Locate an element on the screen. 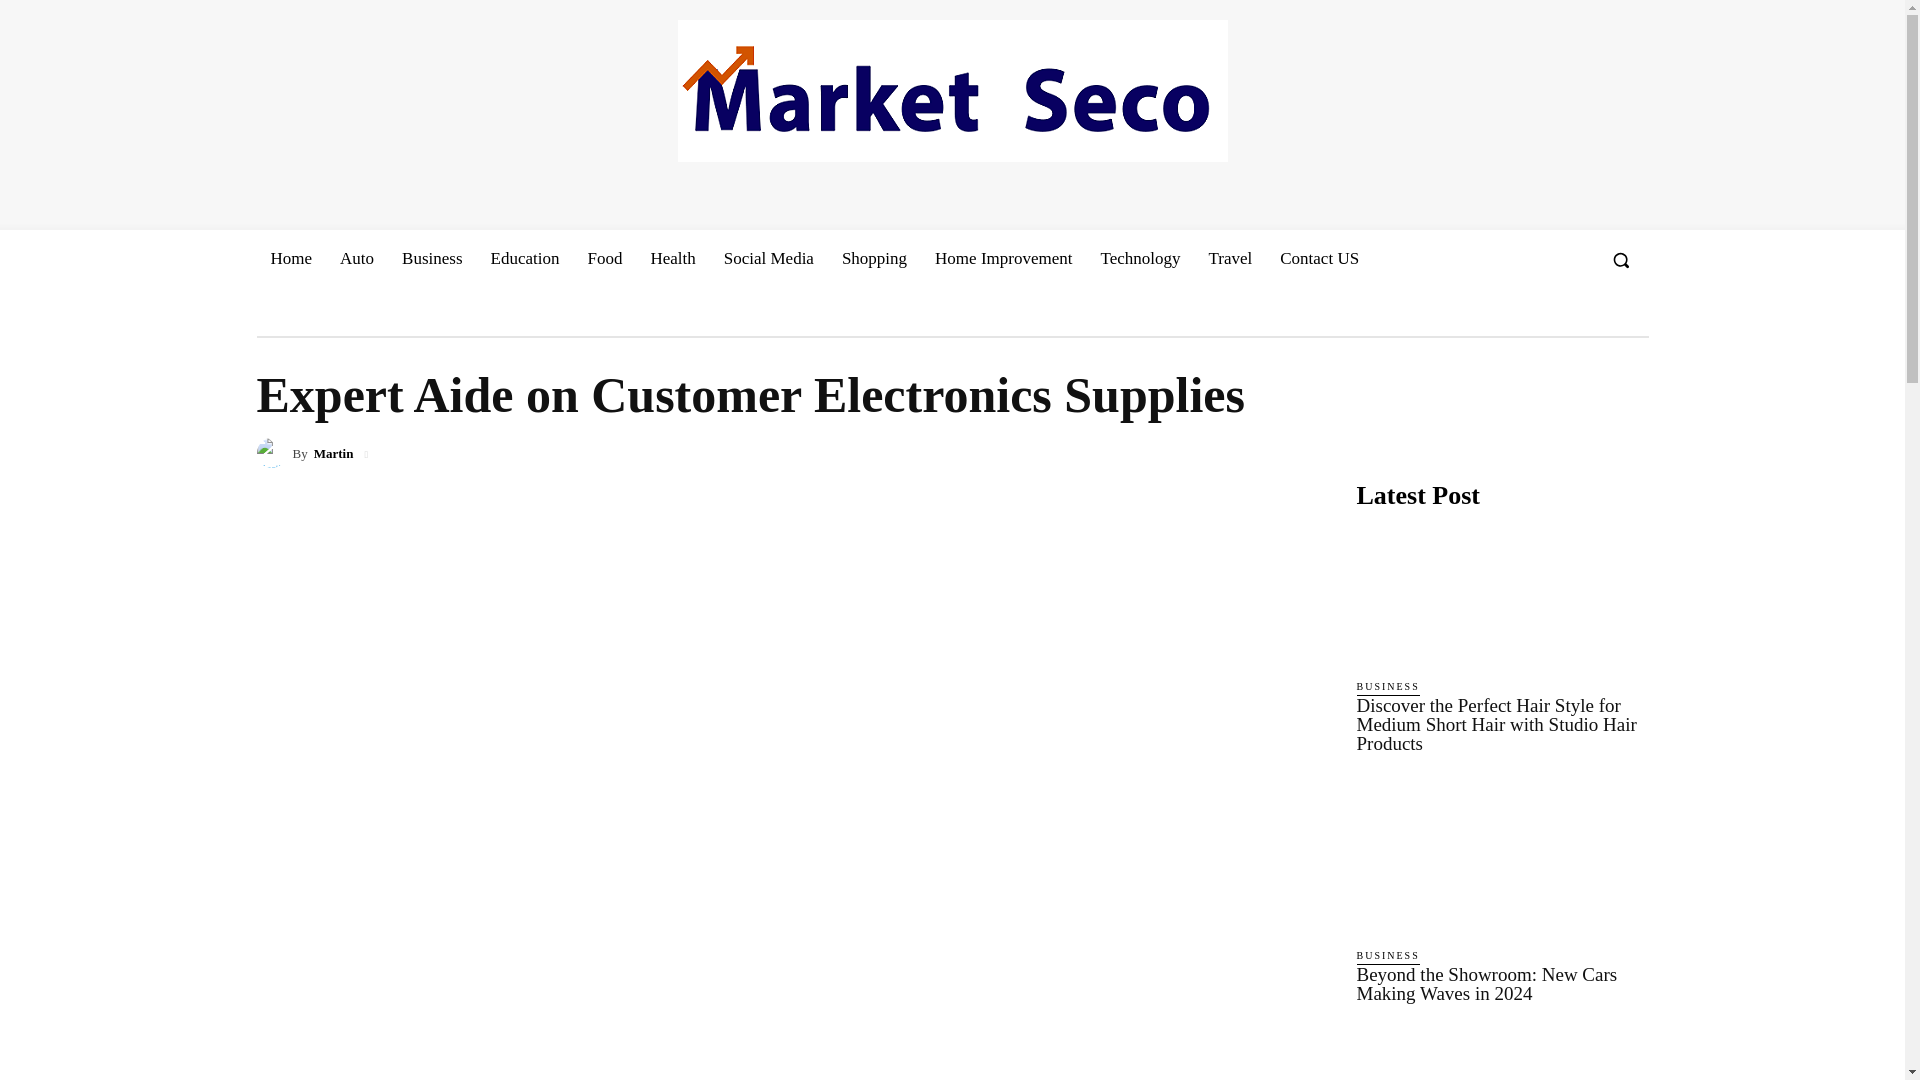 This screenshot has width=1920, height=1080. Shopping is located at coordinates (874, 259).